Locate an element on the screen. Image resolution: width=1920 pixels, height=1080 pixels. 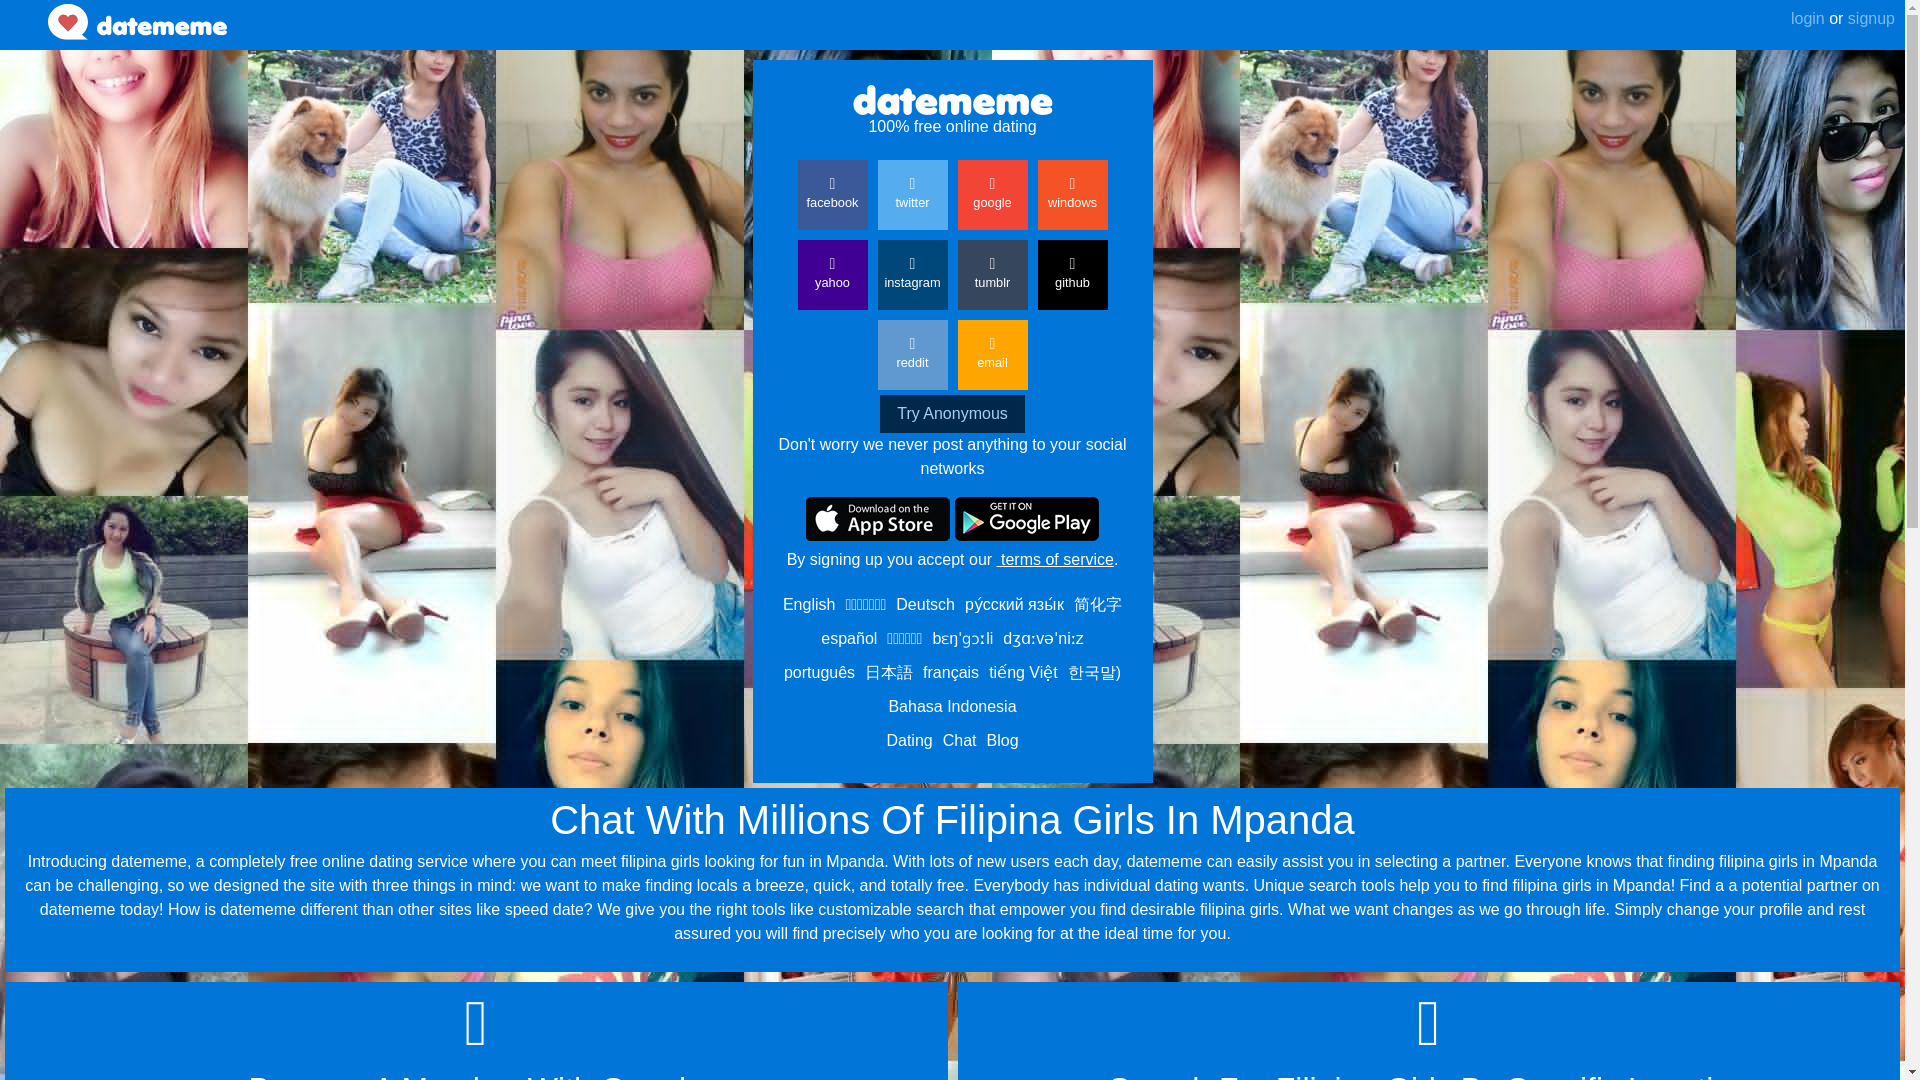
Chat is located at coordinates (960, 740).